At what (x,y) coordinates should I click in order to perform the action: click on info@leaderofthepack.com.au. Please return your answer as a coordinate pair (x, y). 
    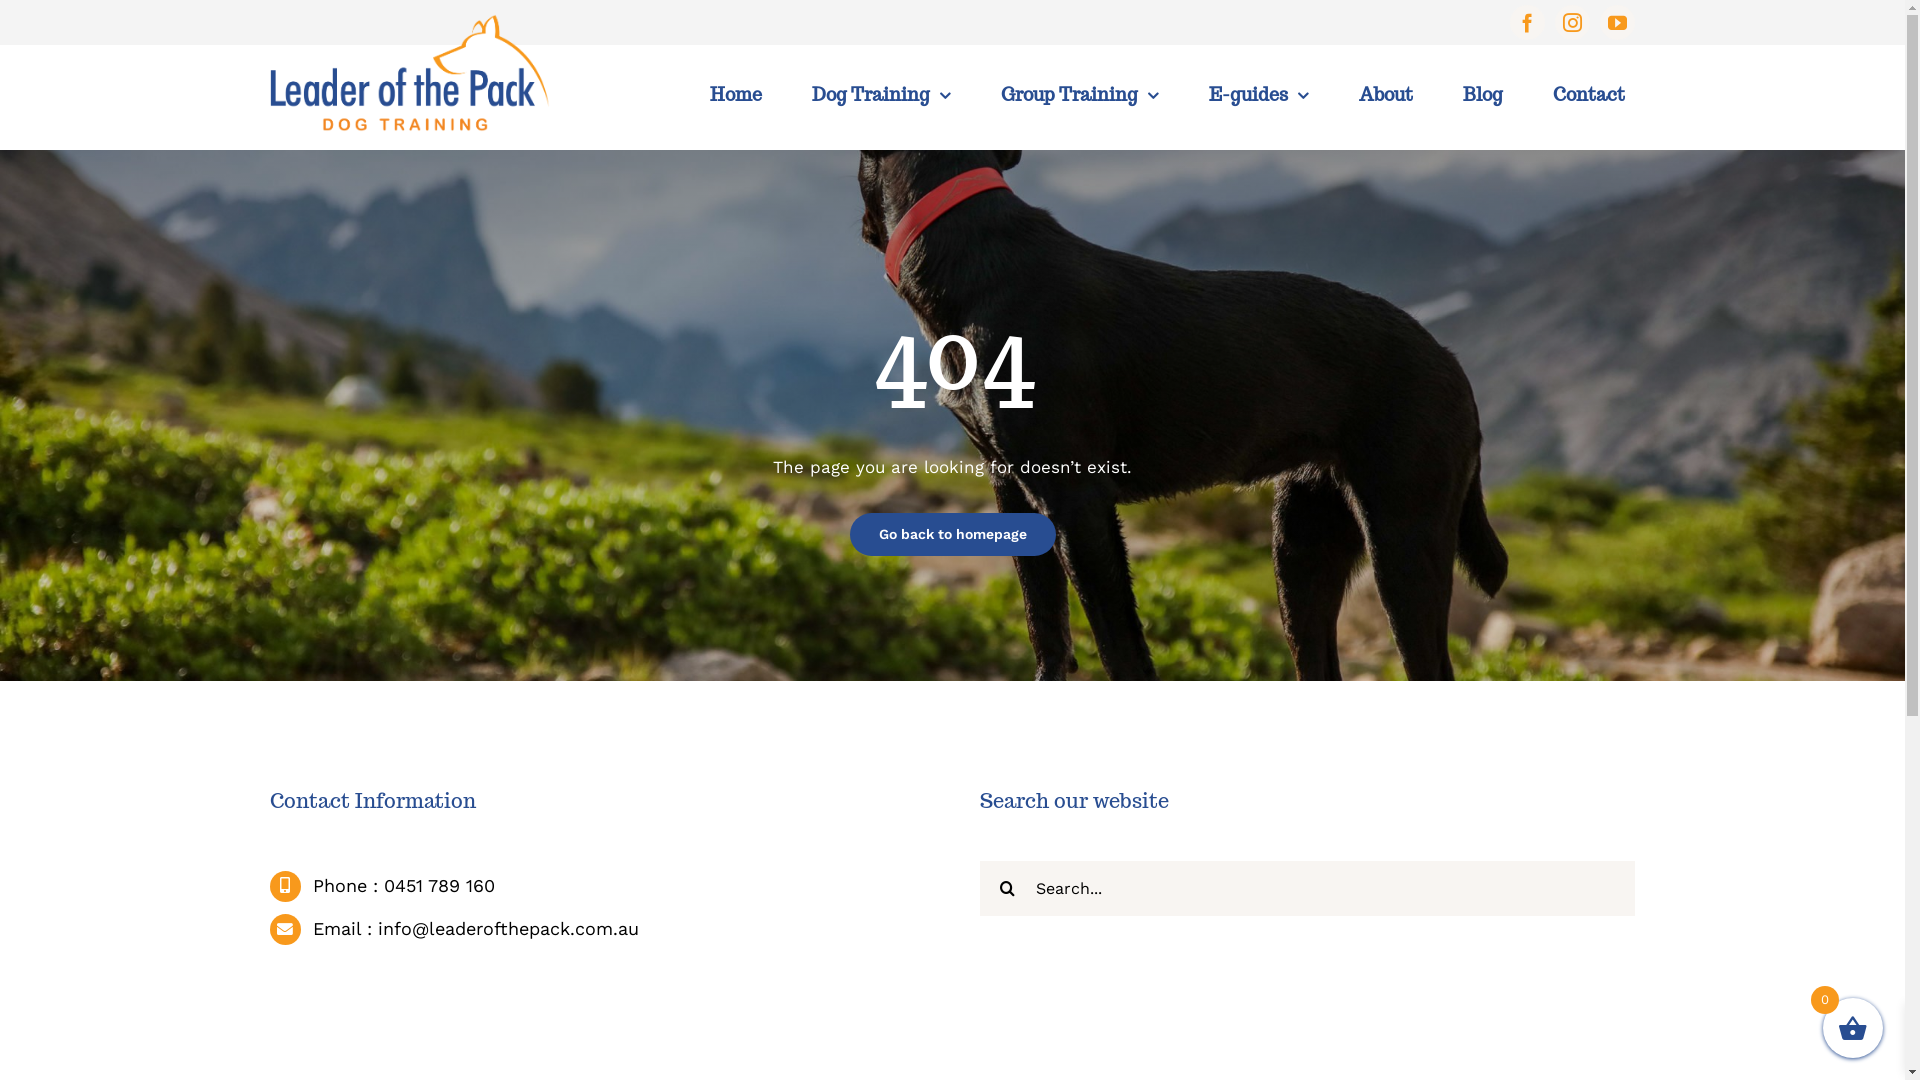
    Looking at the image, I should click on (508, 928).